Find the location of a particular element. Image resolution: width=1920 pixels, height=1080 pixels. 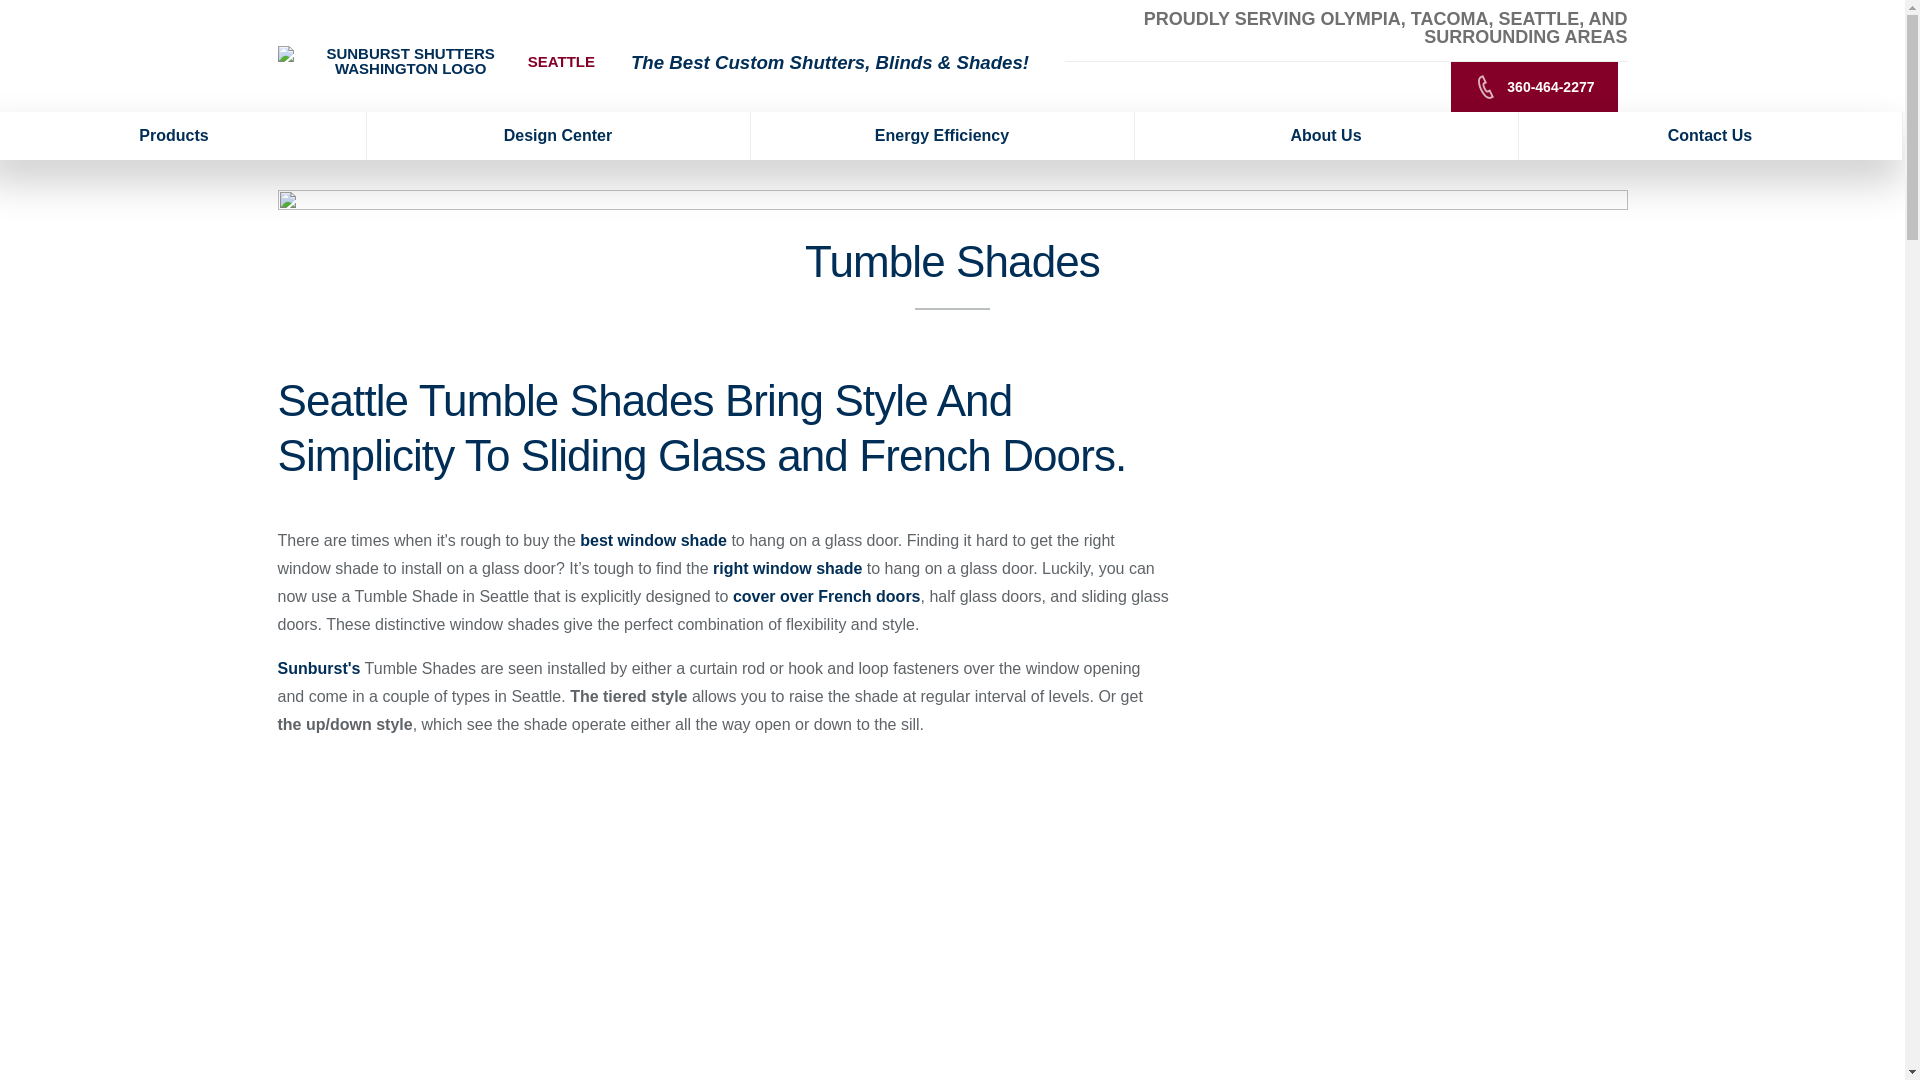

Window shades in Seattle is located at coordinates (788, 568).